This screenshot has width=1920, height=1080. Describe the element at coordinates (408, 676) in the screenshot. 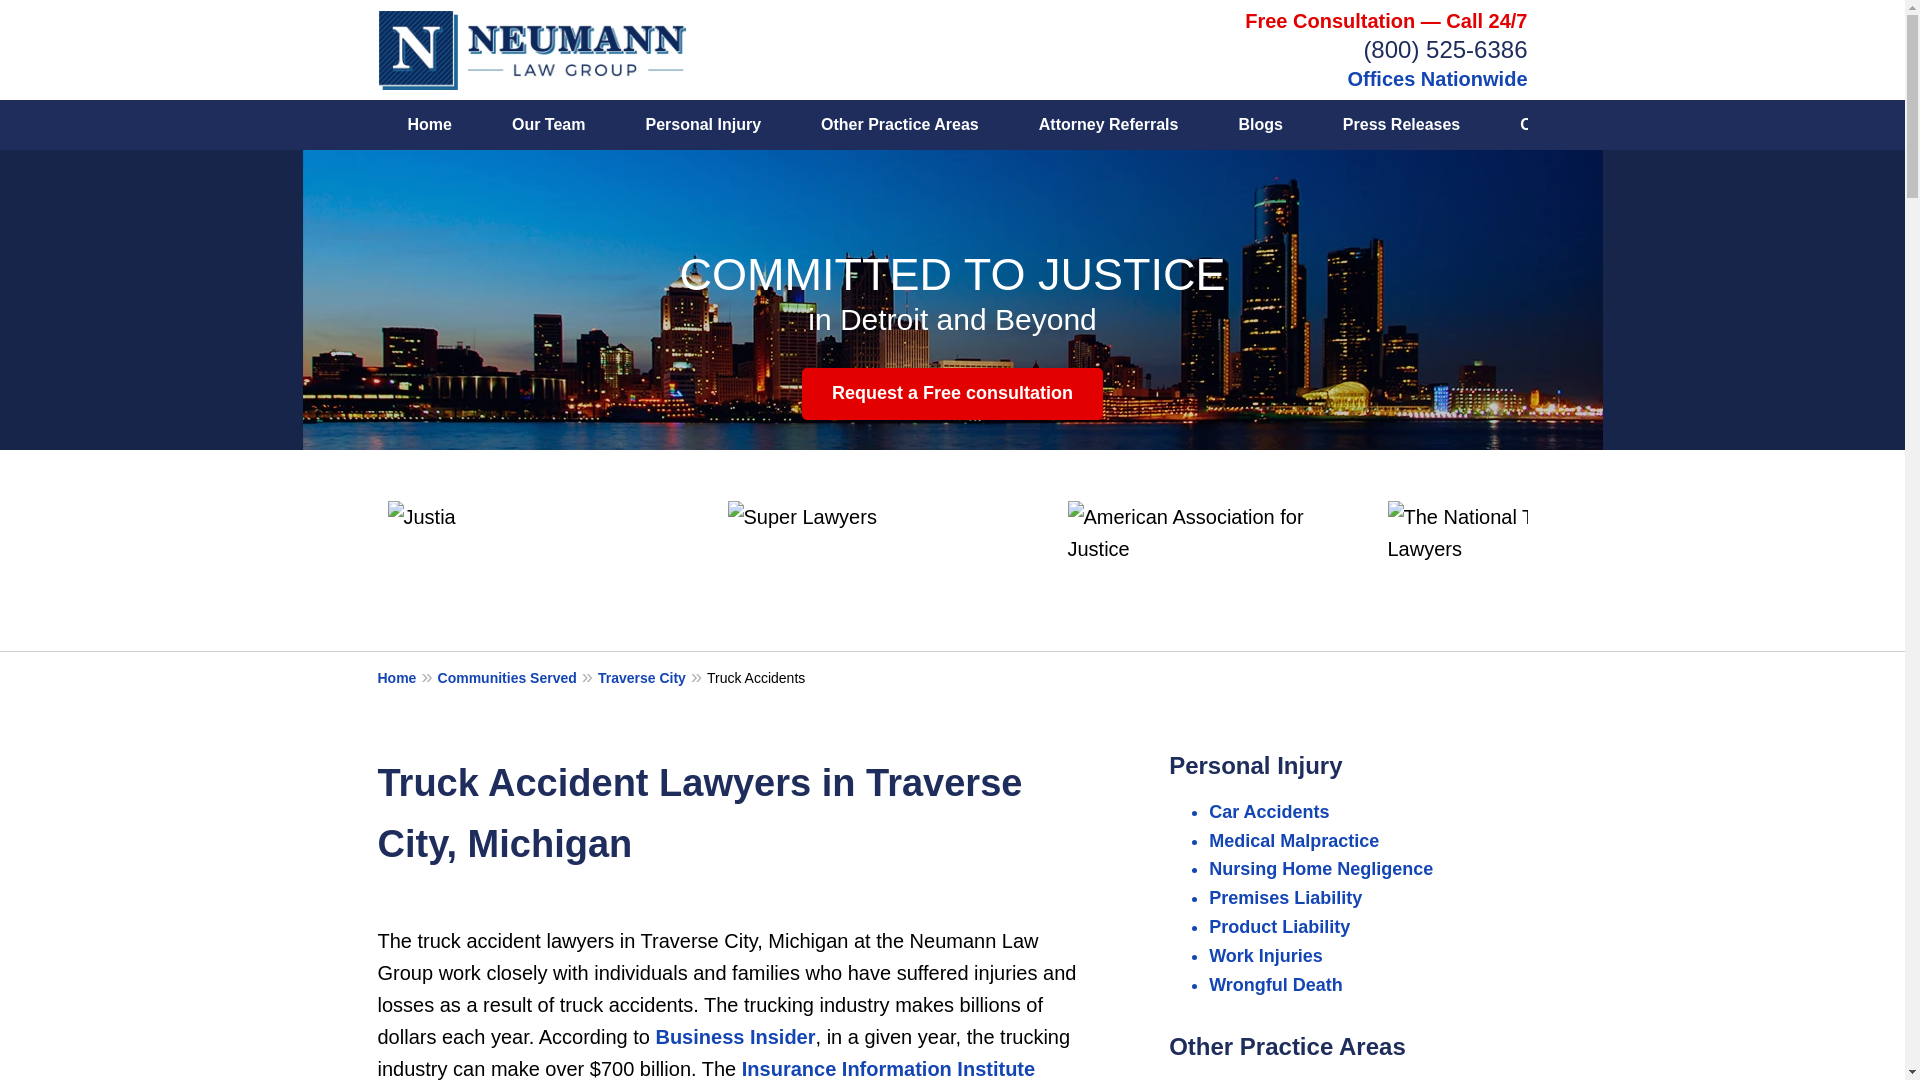

I see `Home` at that location.